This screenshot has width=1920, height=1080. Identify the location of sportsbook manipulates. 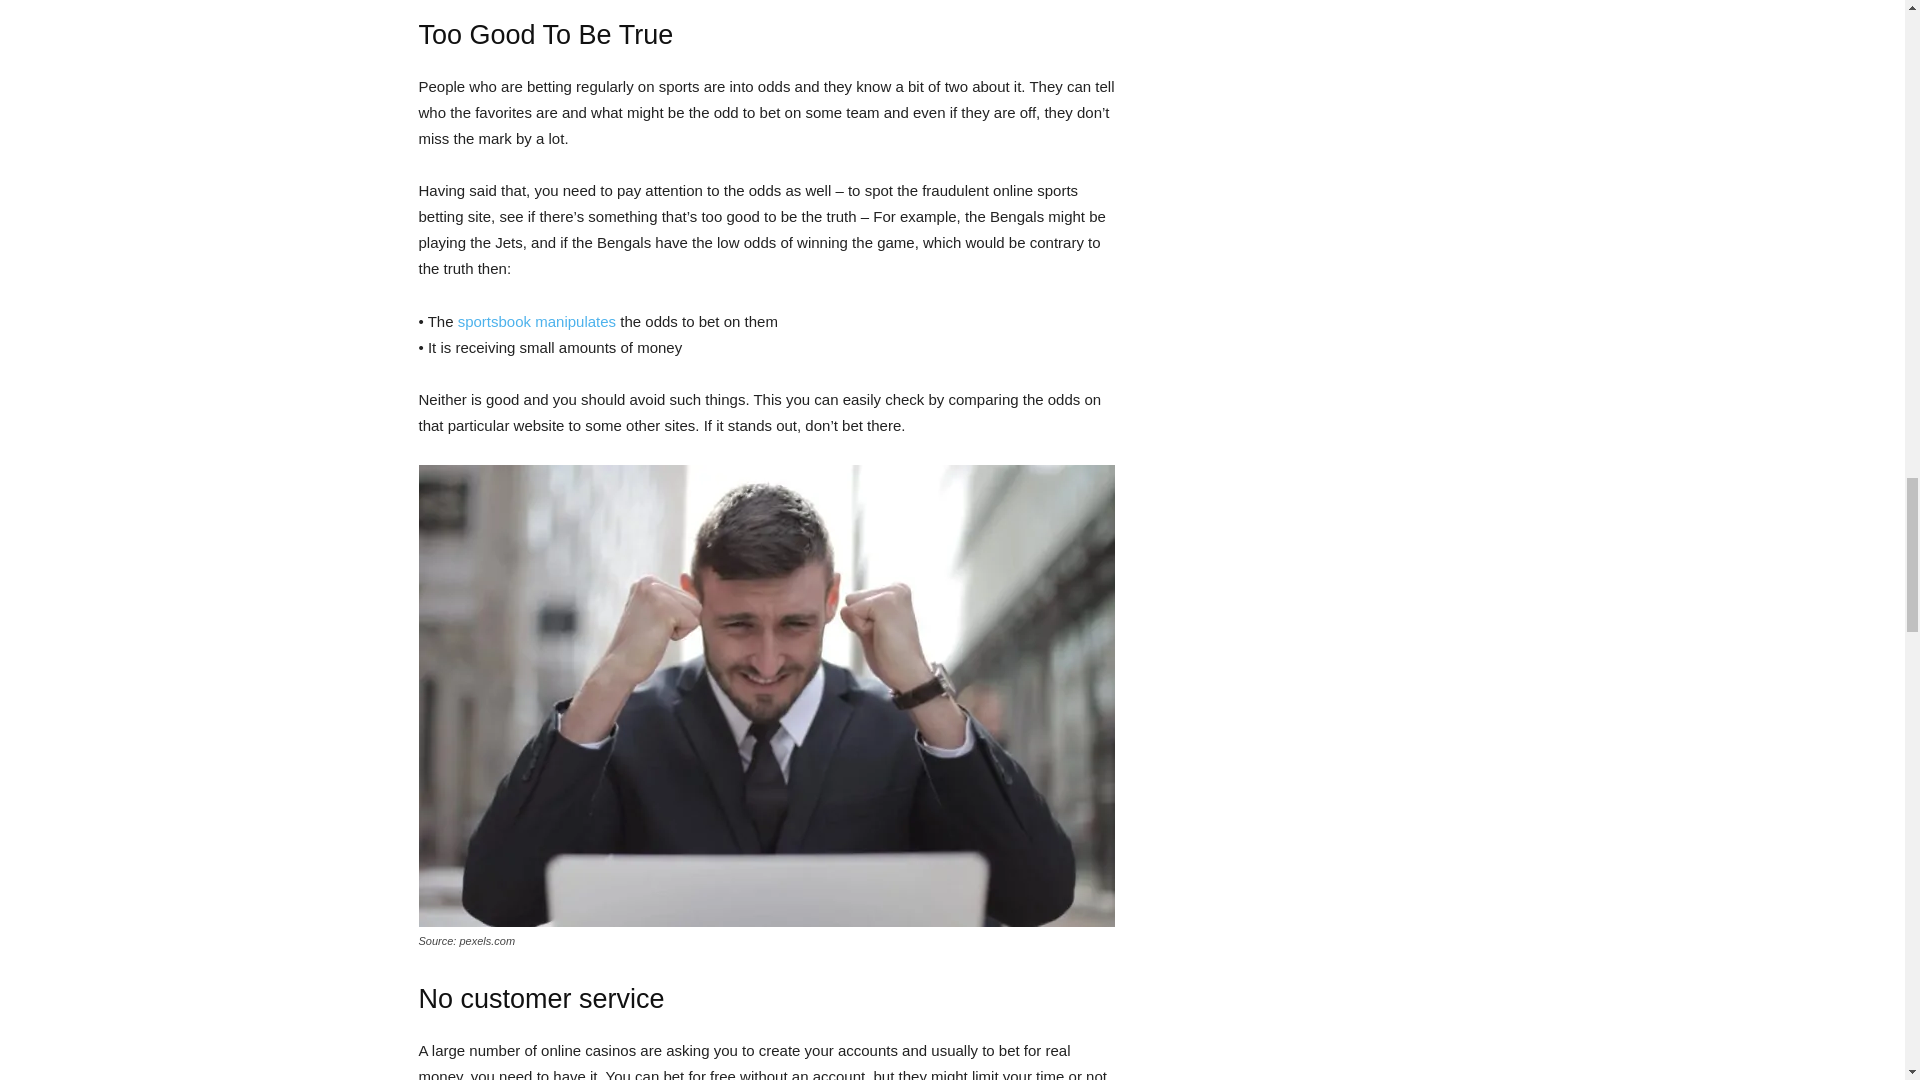
(537, 322).